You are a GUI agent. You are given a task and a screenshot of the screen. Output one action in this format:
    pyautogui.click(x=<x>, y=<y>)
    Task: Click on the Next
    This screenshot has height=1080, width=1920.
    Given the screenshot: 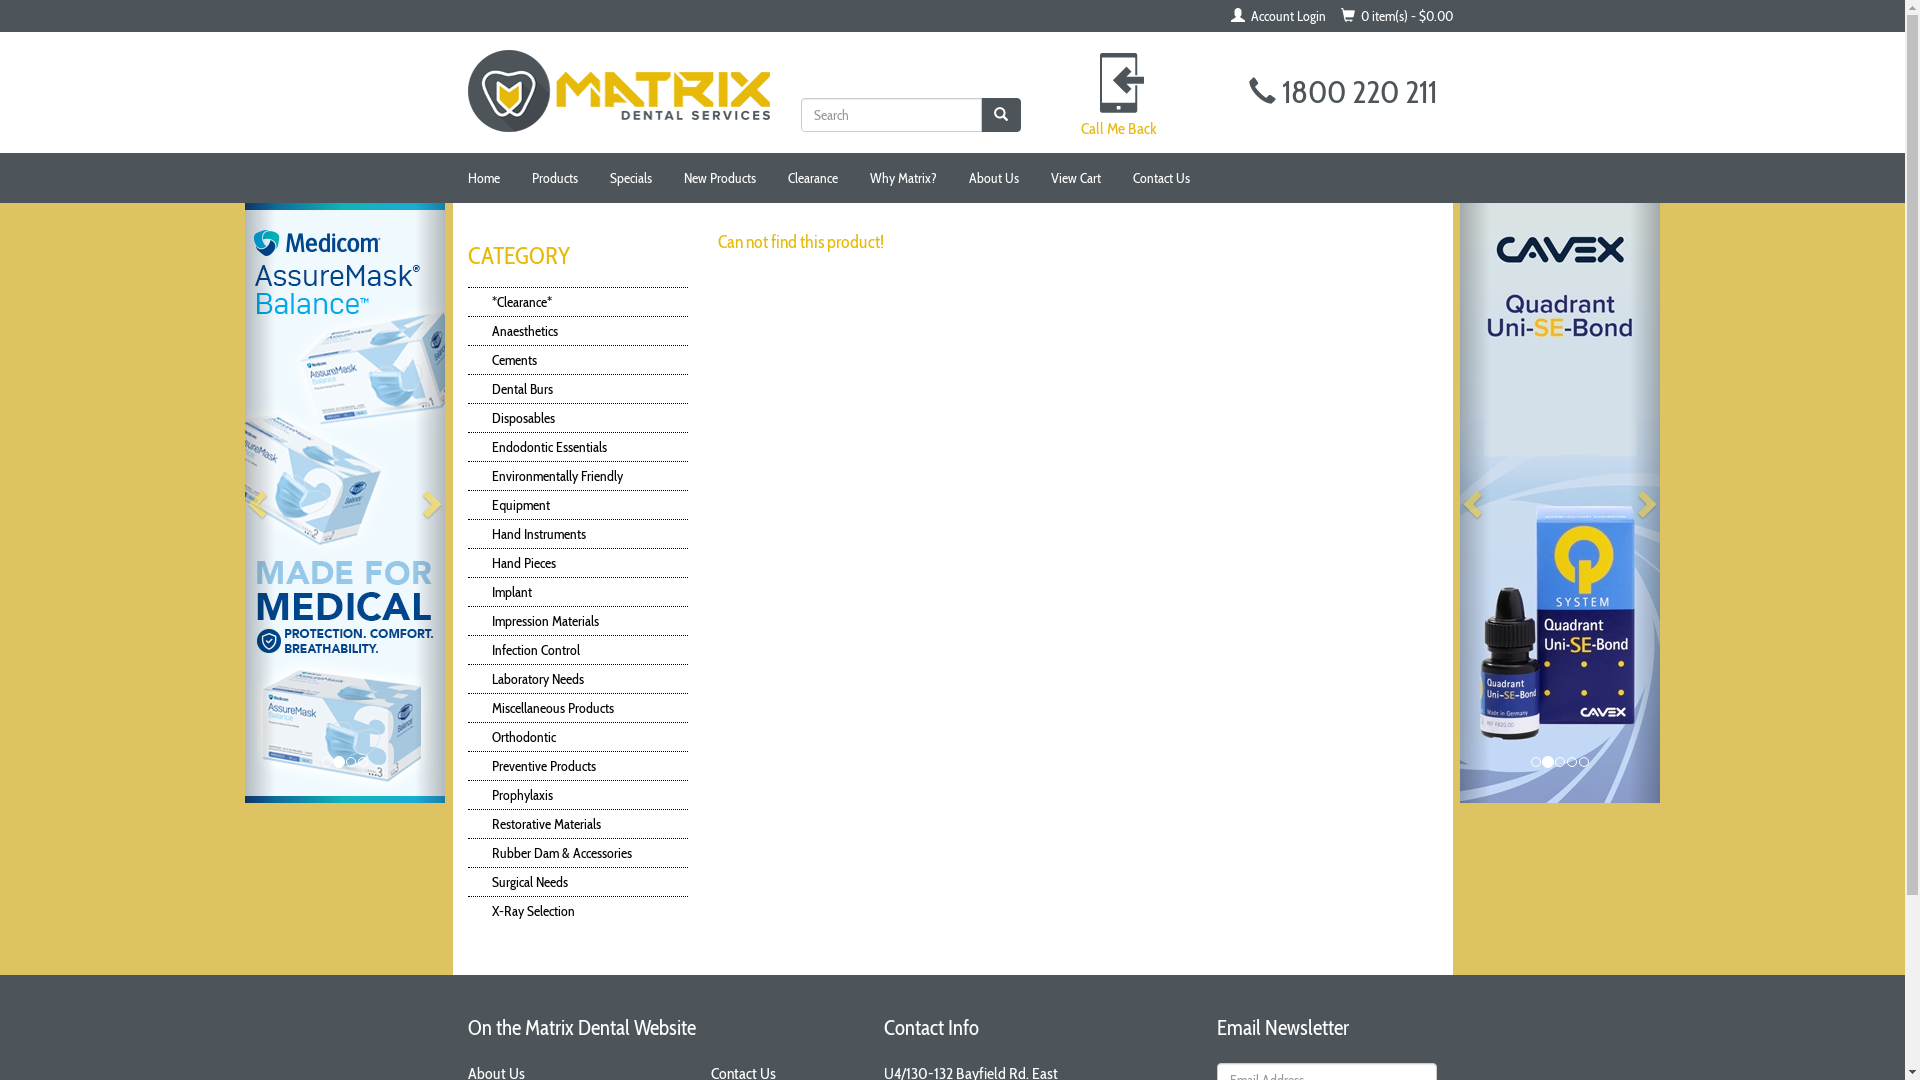 What is the action you would take?
    pyautogui.click(x=430, y=503)
    